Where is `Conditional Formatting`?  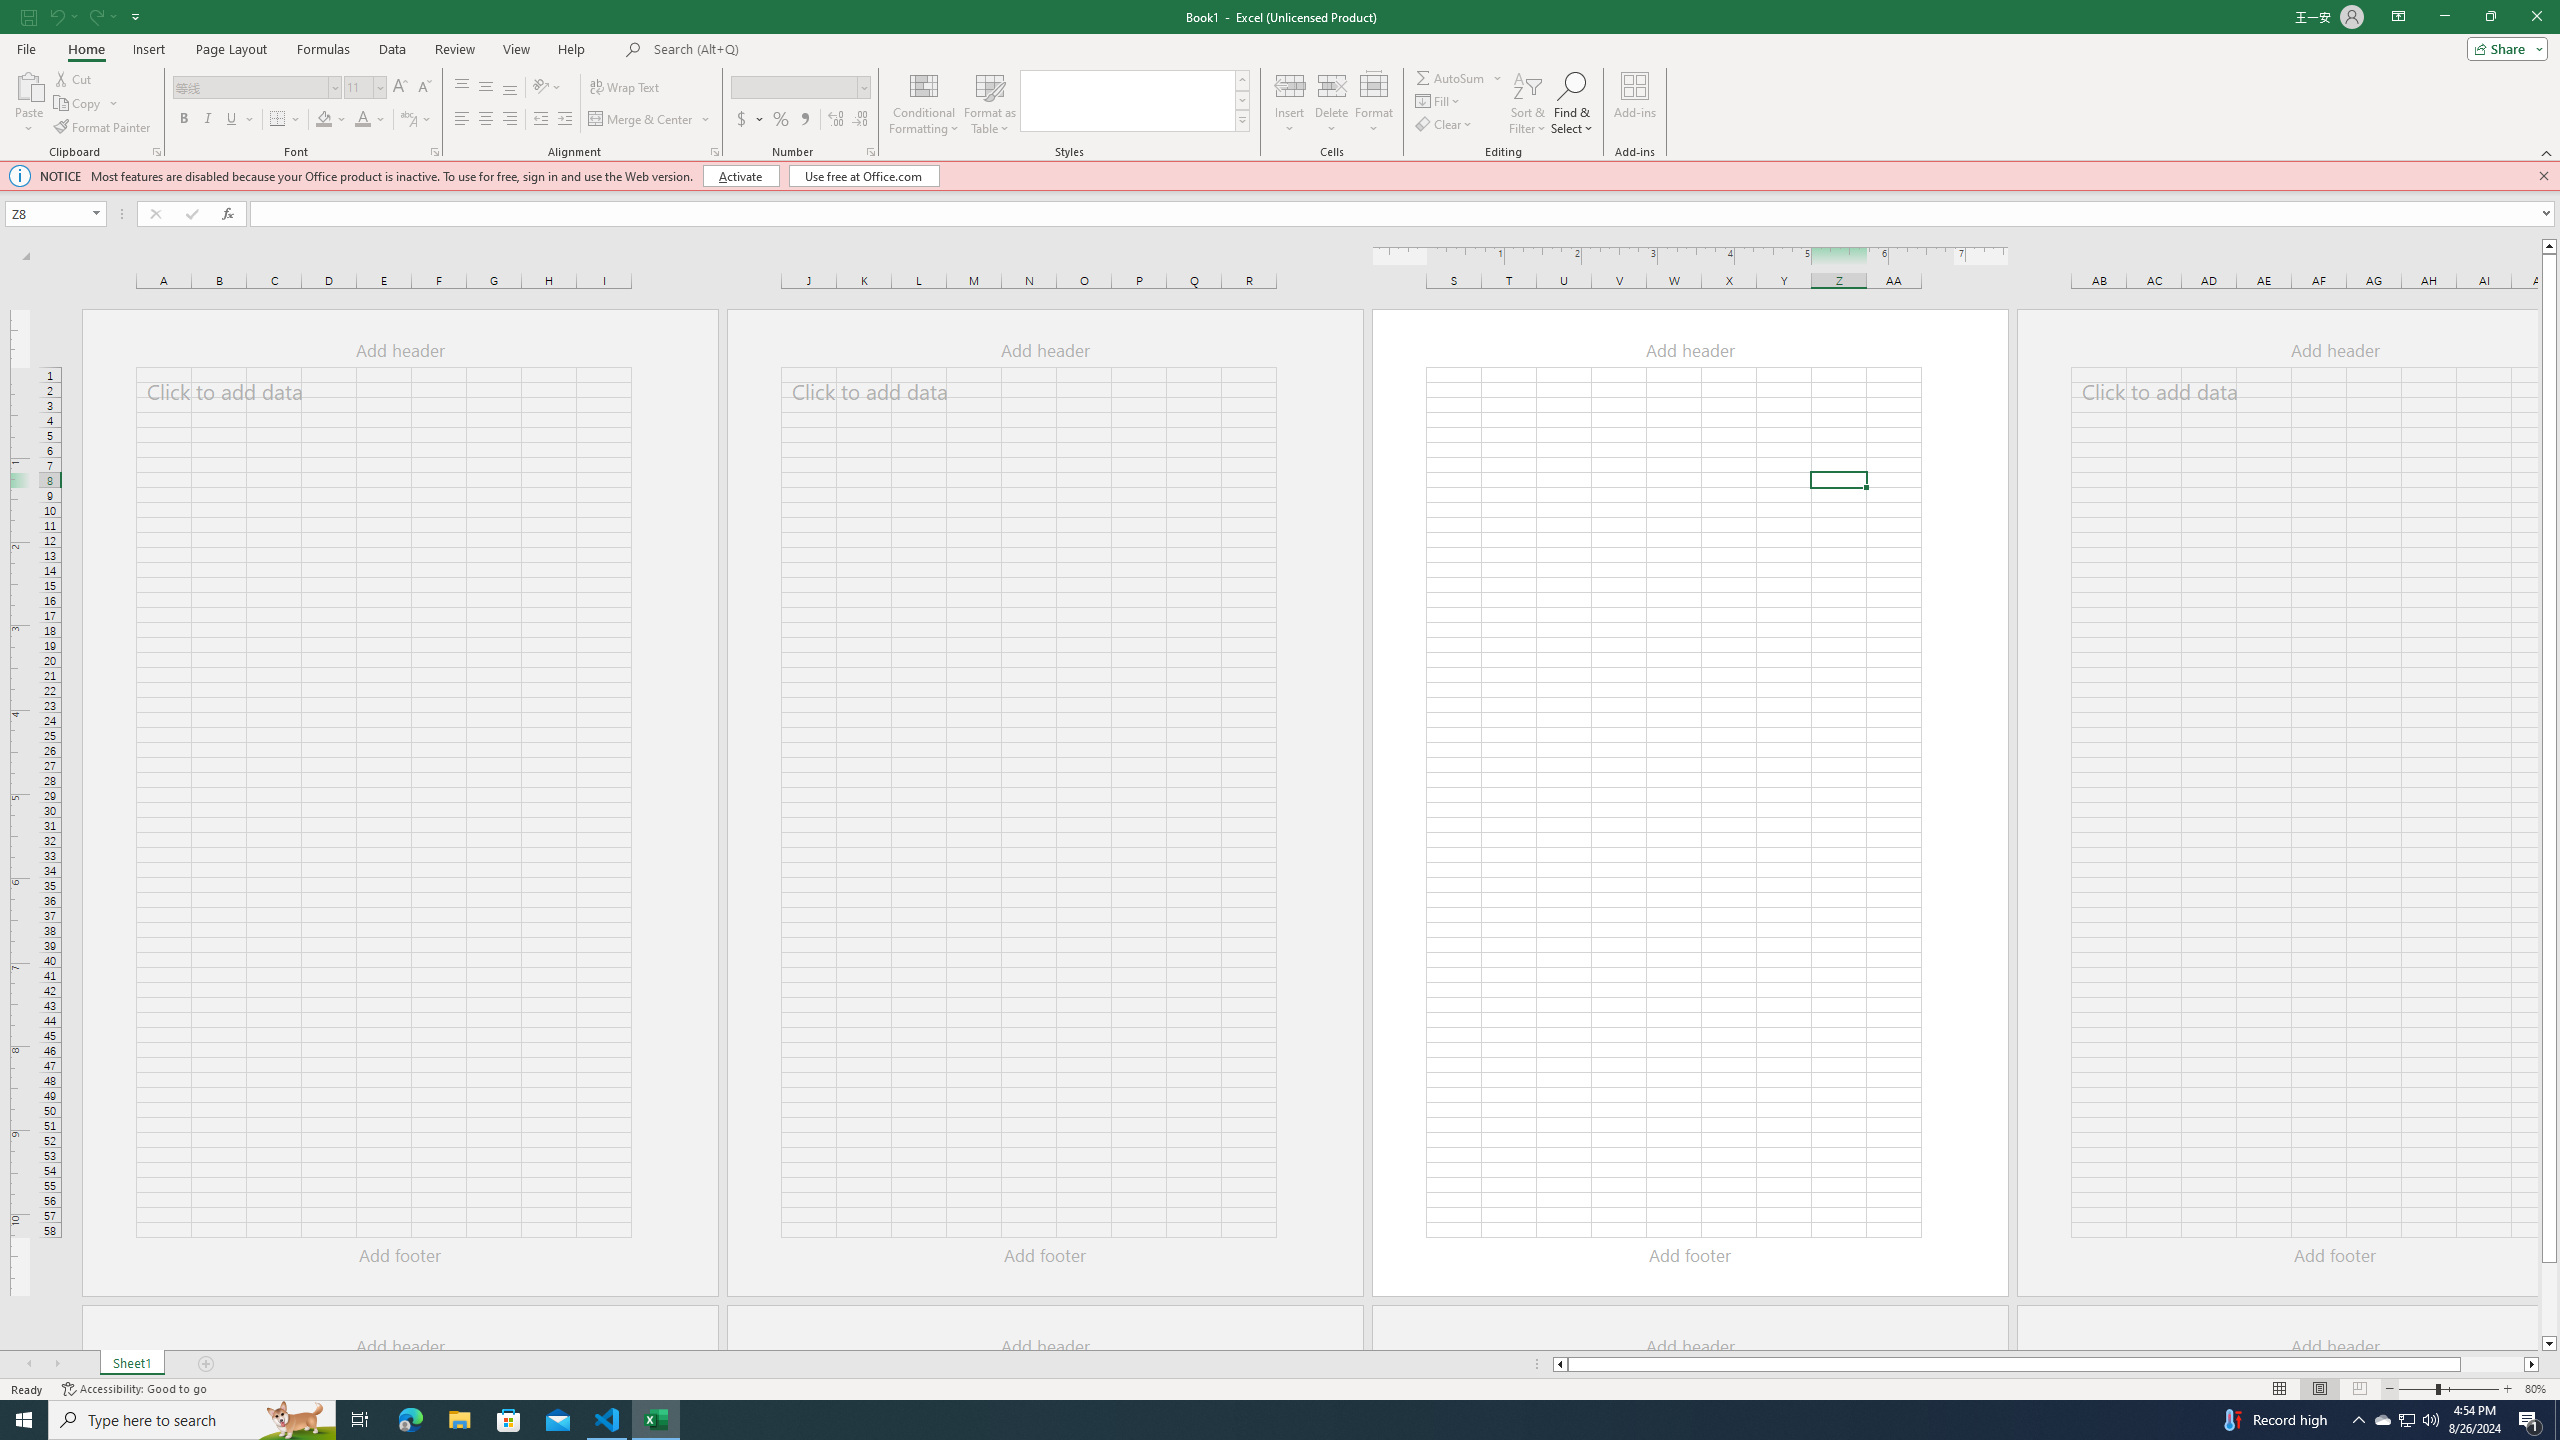
Conditional Formatting is located at coordinates (924, 103).